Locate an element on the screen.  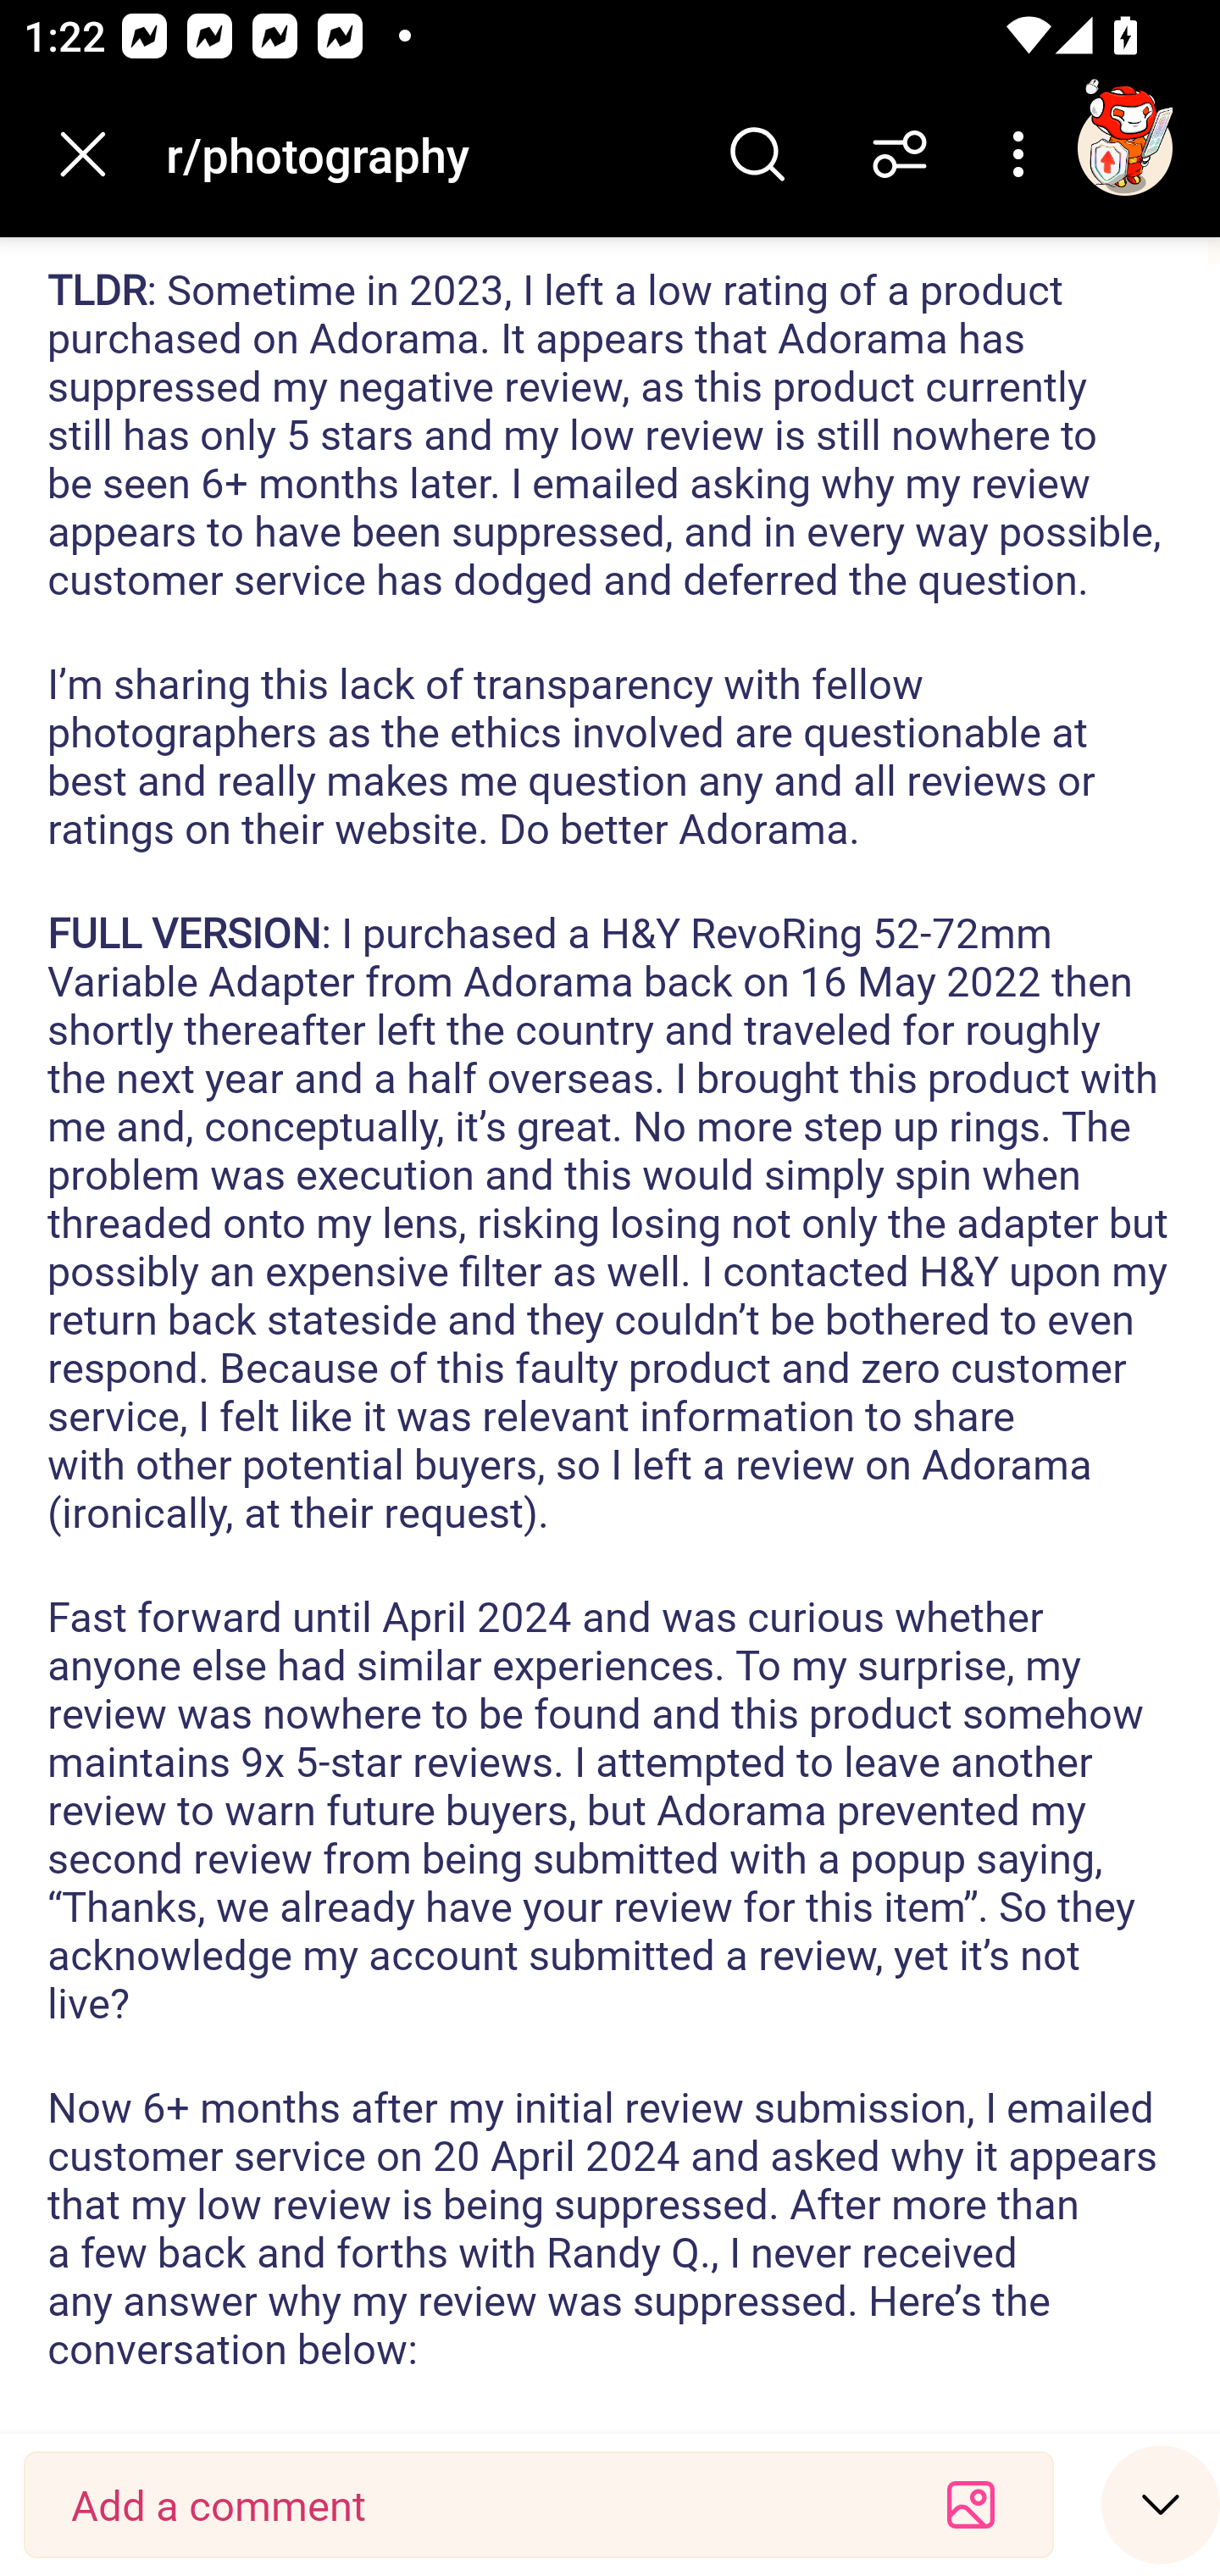
Sort comments is located at coordinates (900, 154).